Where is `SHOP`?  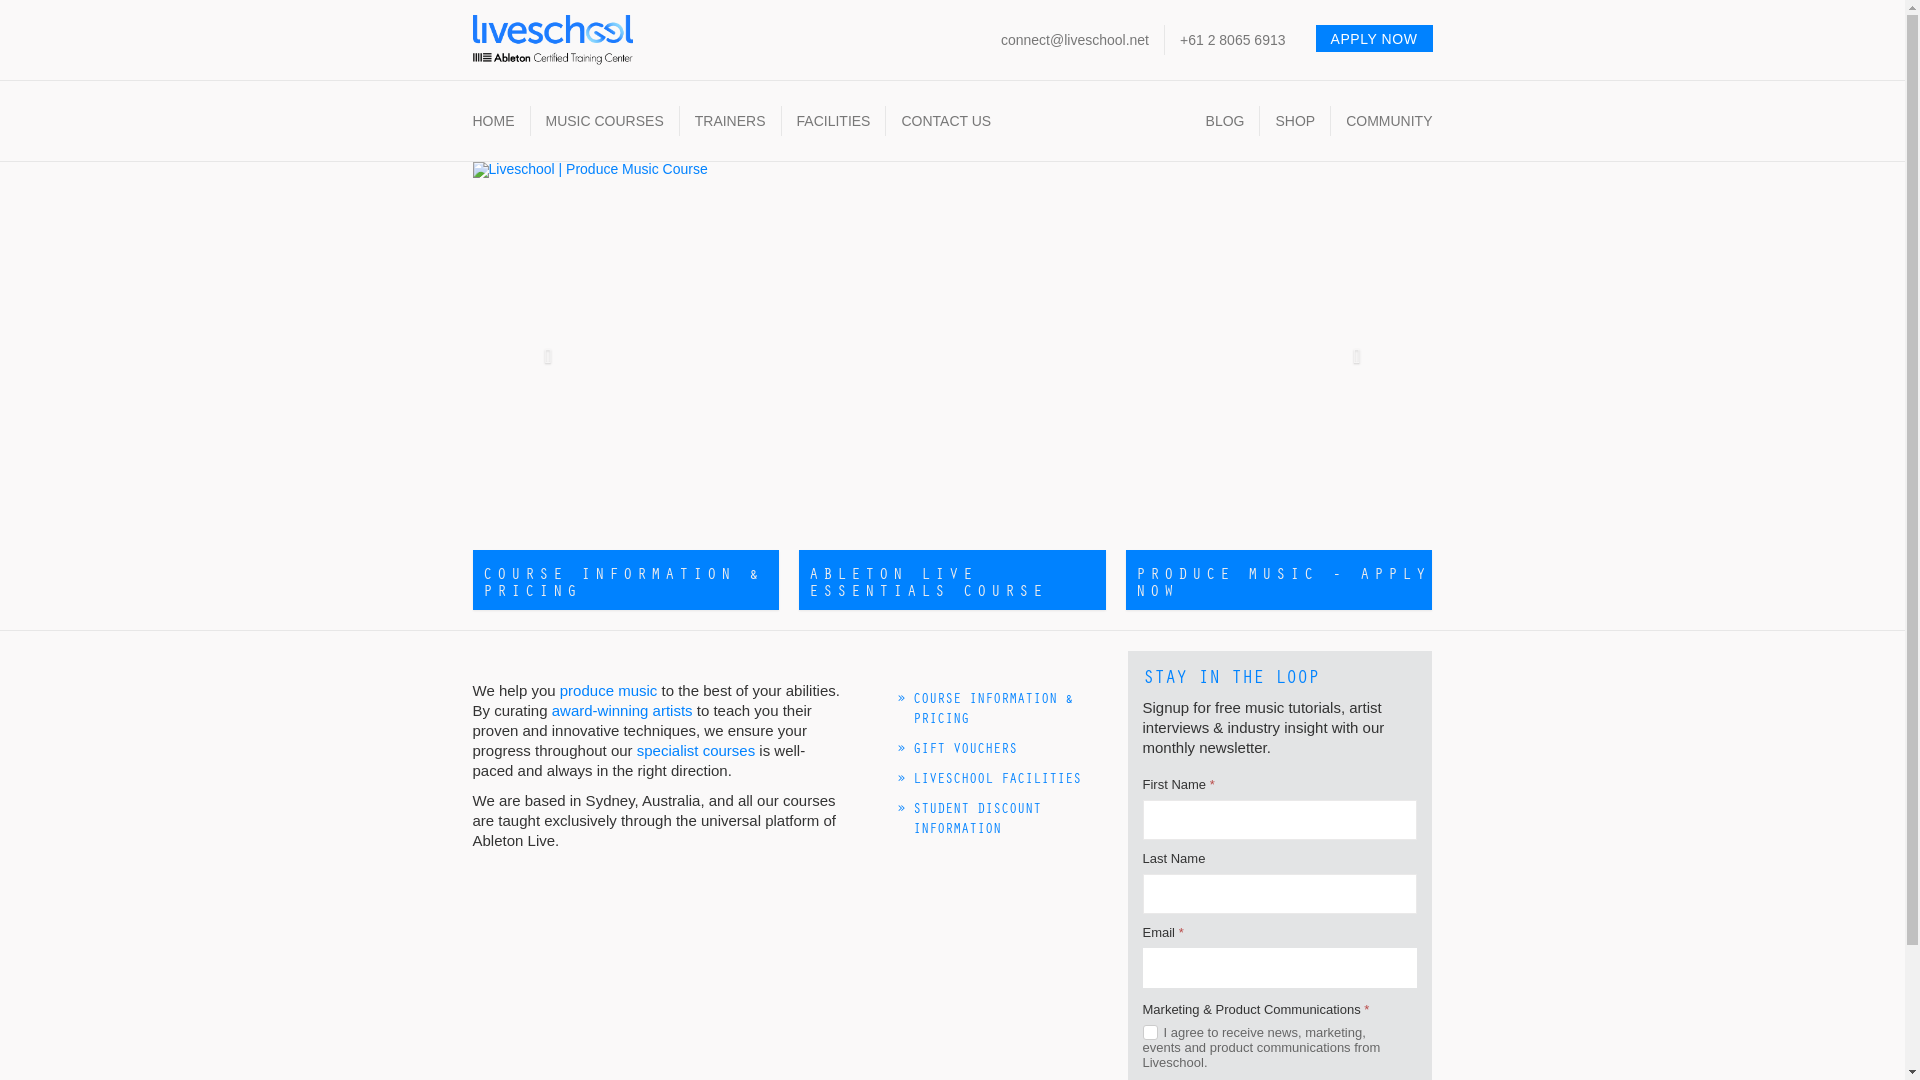
SHOP is located at coordinates (1295, 121).